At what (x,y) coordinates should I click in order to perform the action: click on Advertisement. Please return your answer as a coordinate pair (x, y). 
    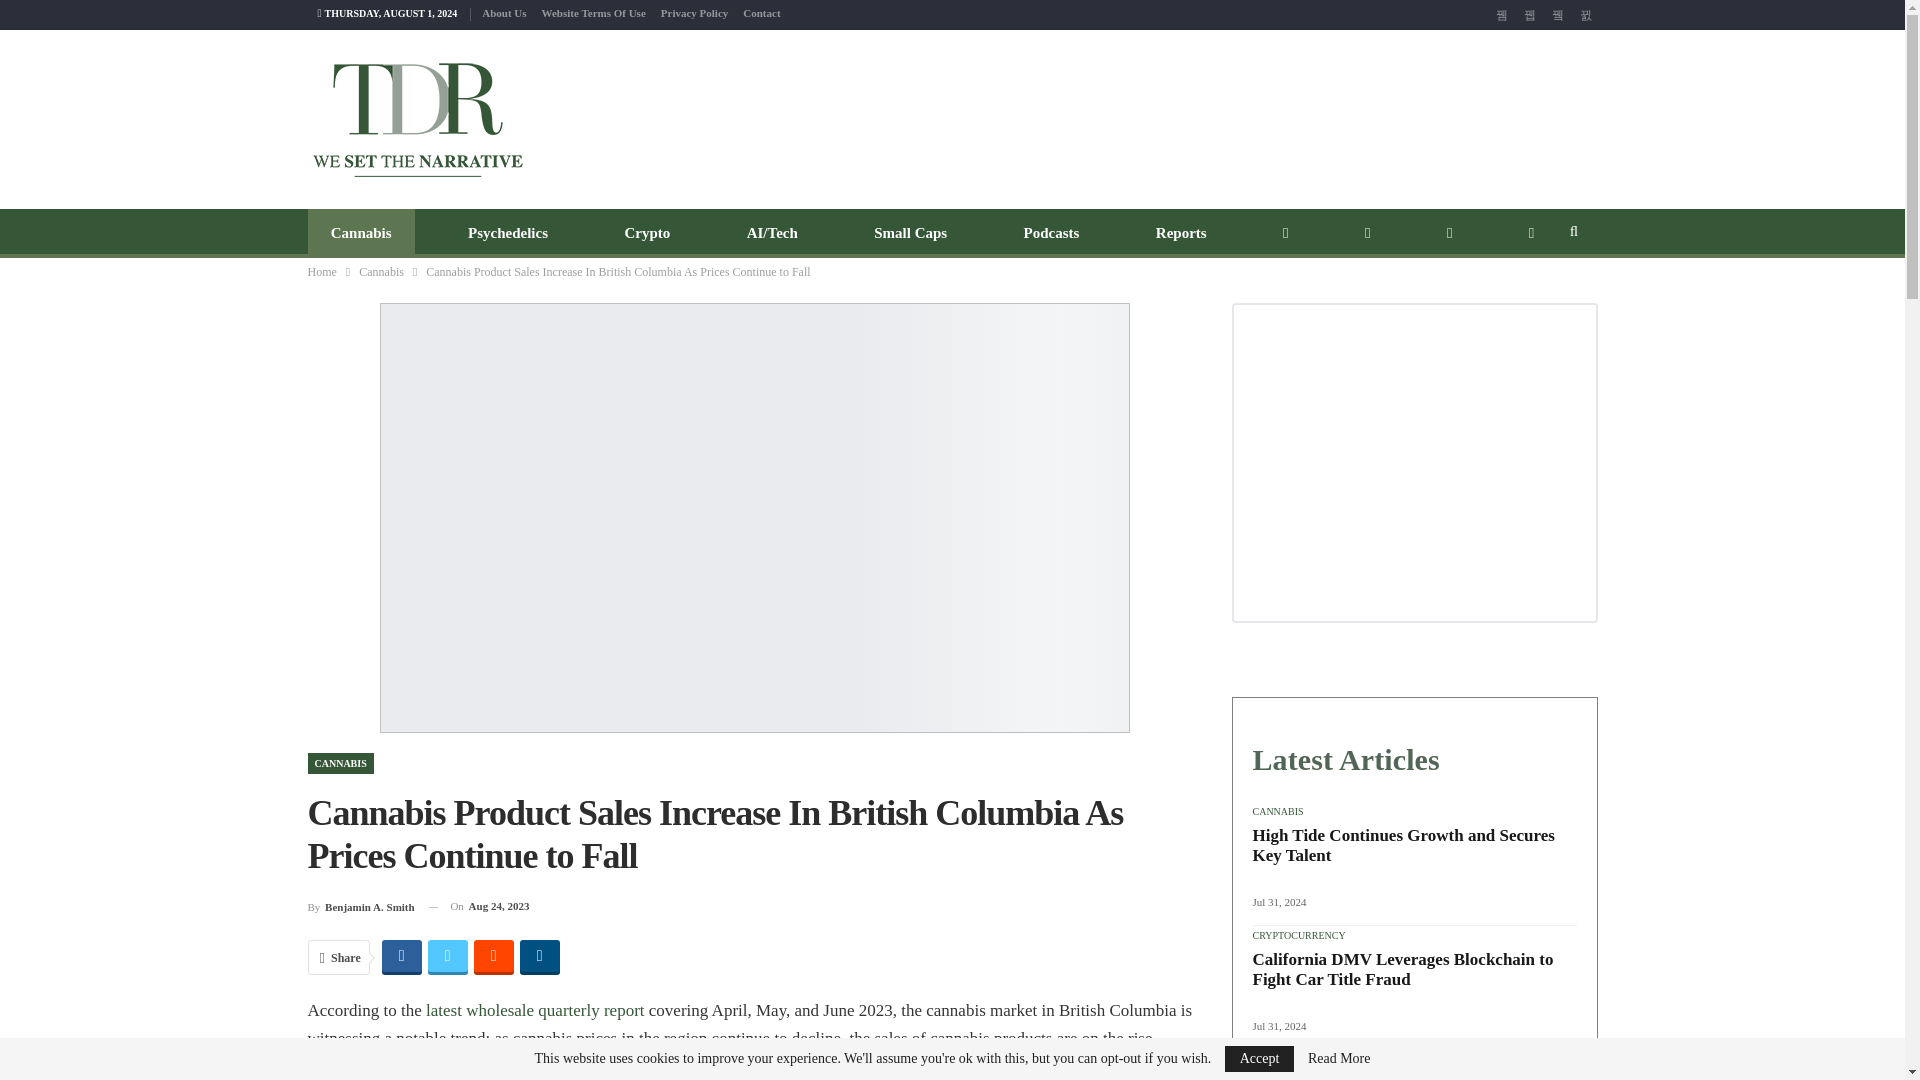
    Looking at the image, I should click on (1172, 116).